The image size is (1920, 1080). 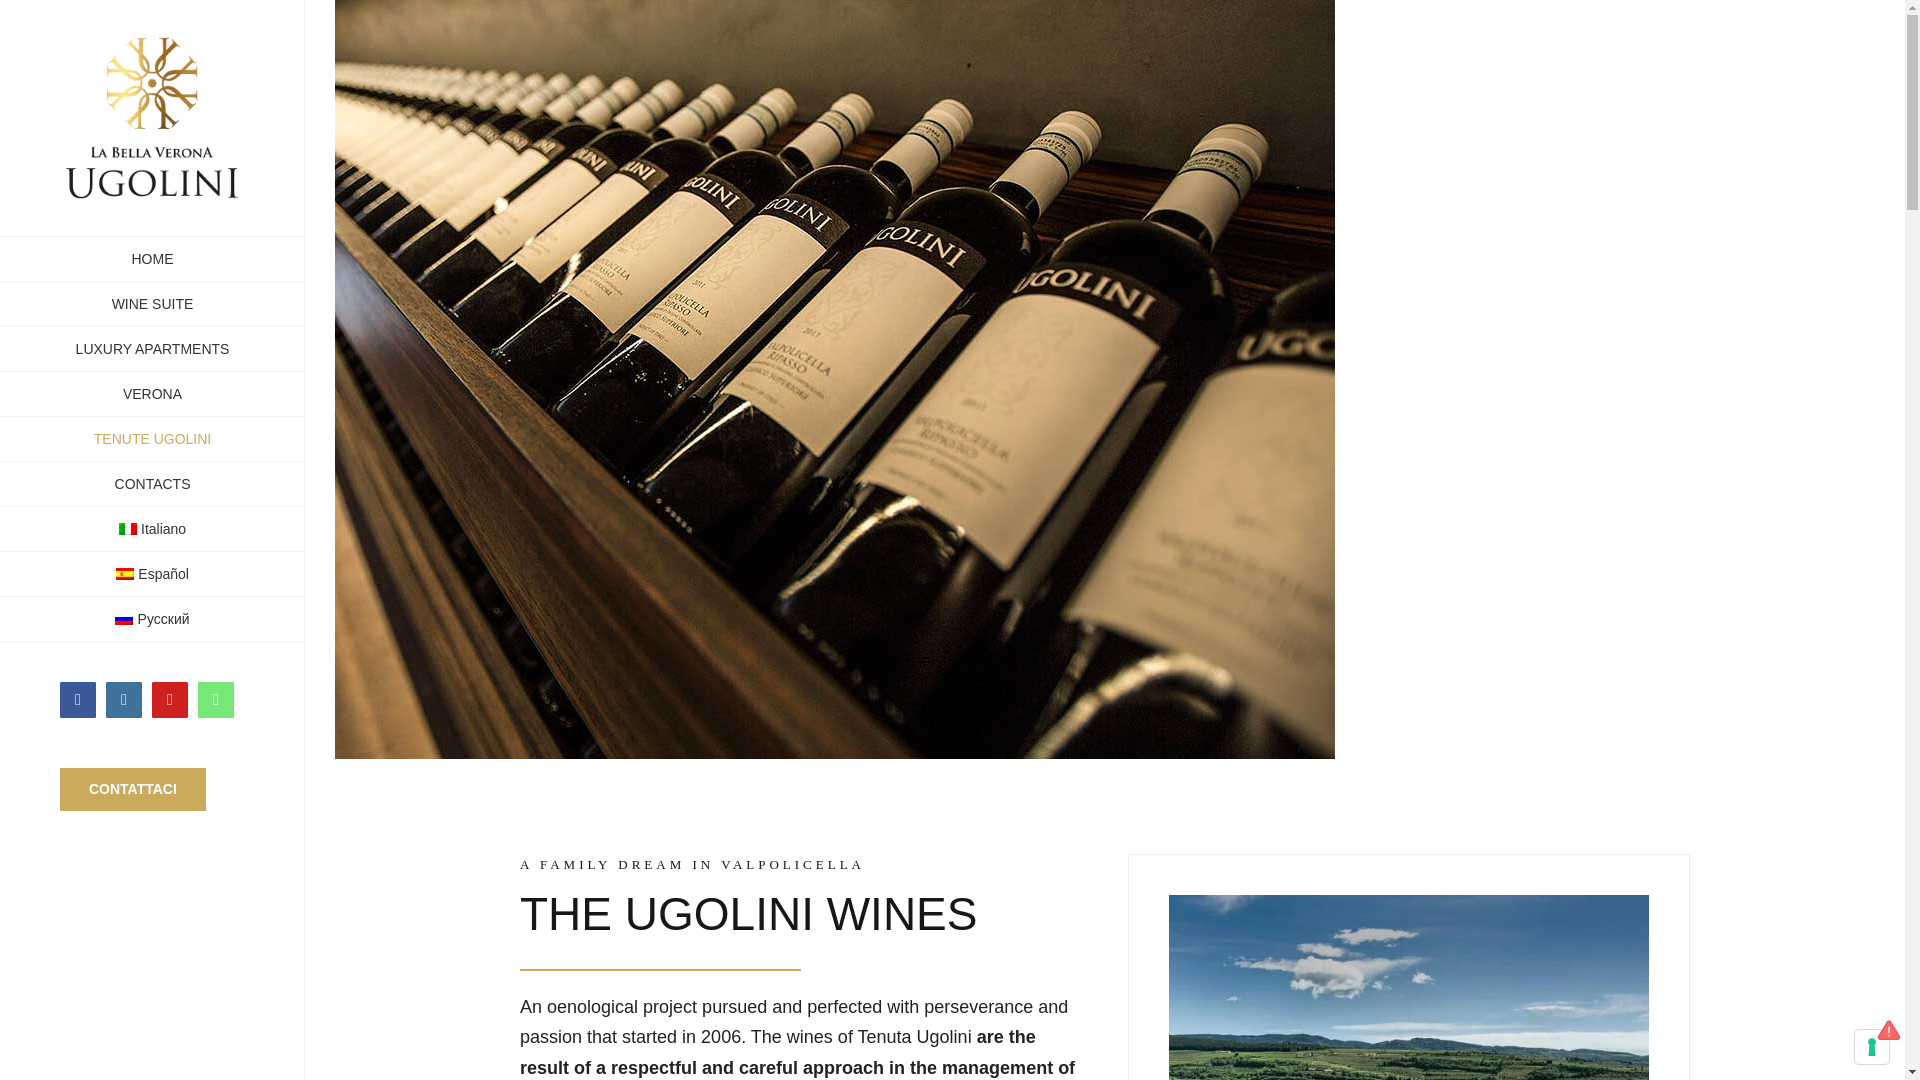 I want to click on HOME, so click(x=152, y=258).